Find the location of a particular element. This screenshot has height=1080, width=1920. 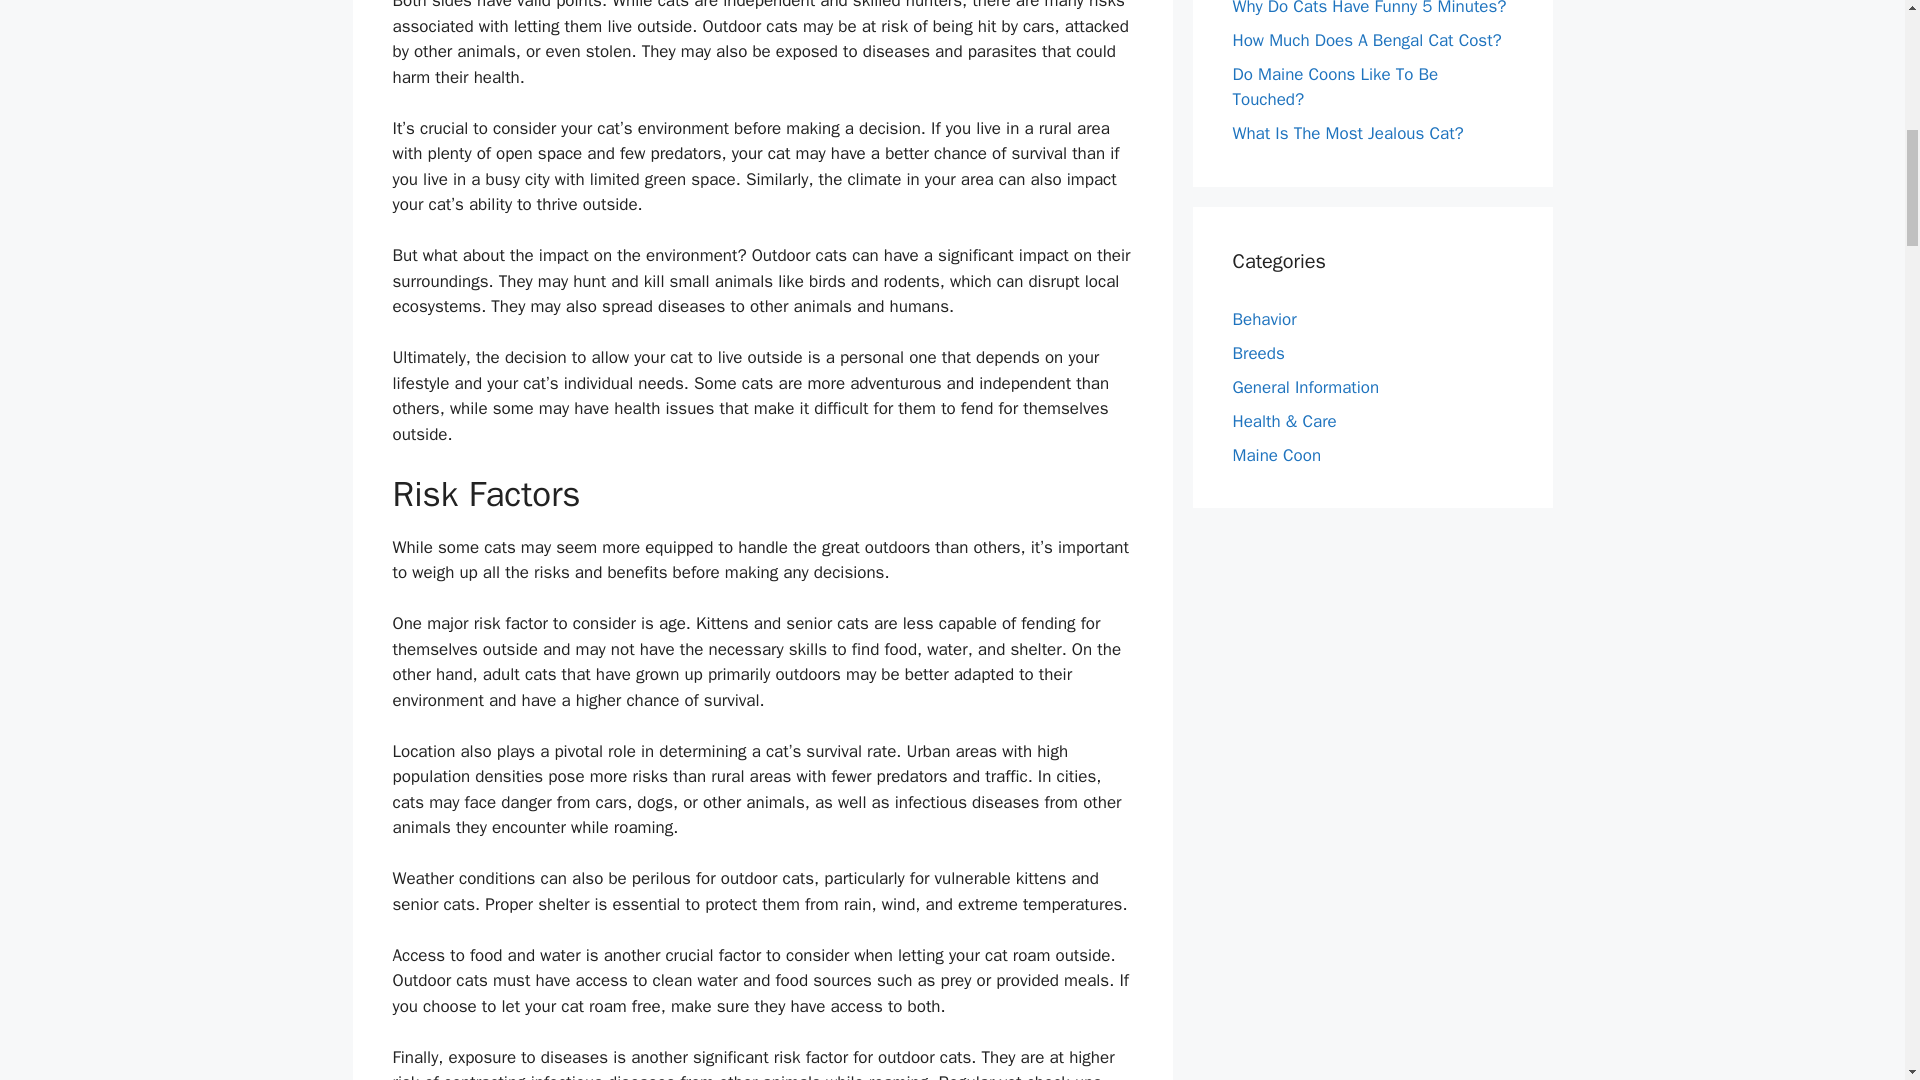

Breeds is located at coordinates (1258, 353).